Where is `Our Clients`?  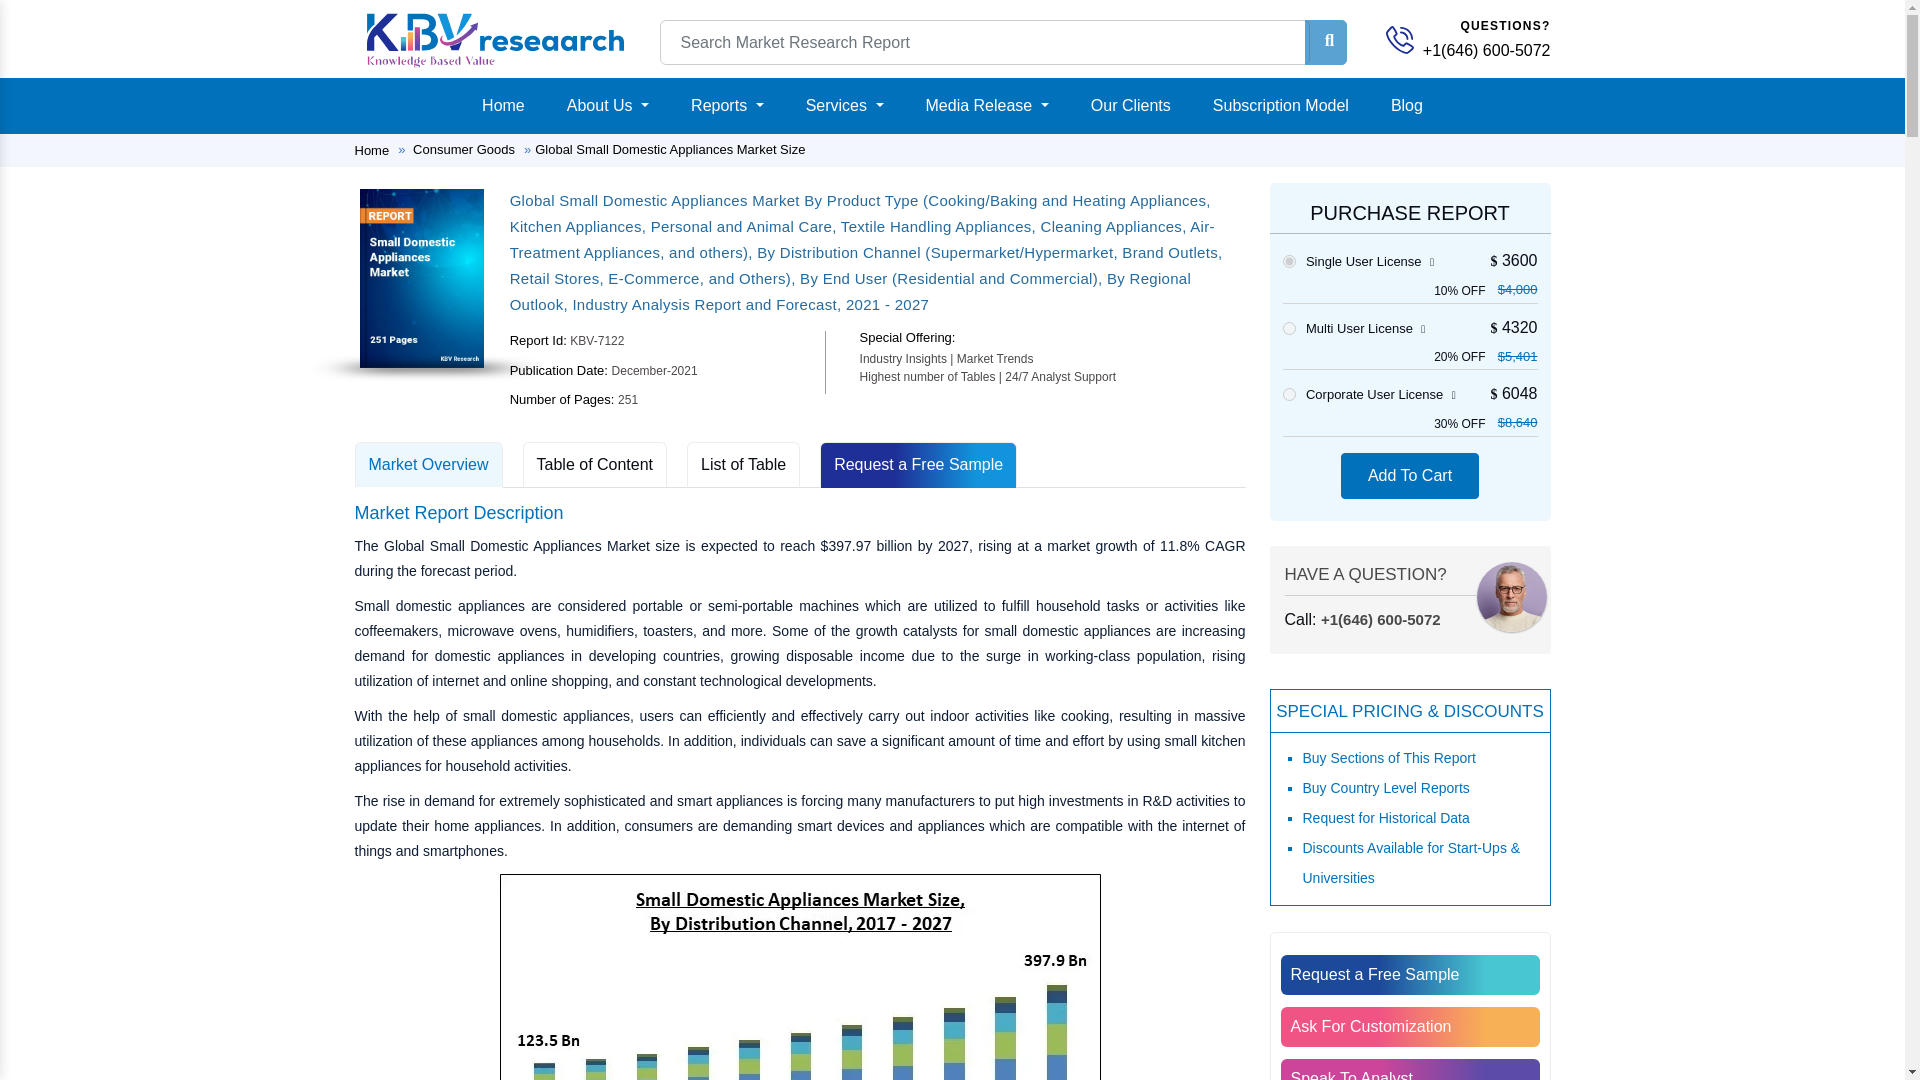
Our Clients is located at coordinates (1130, 106).